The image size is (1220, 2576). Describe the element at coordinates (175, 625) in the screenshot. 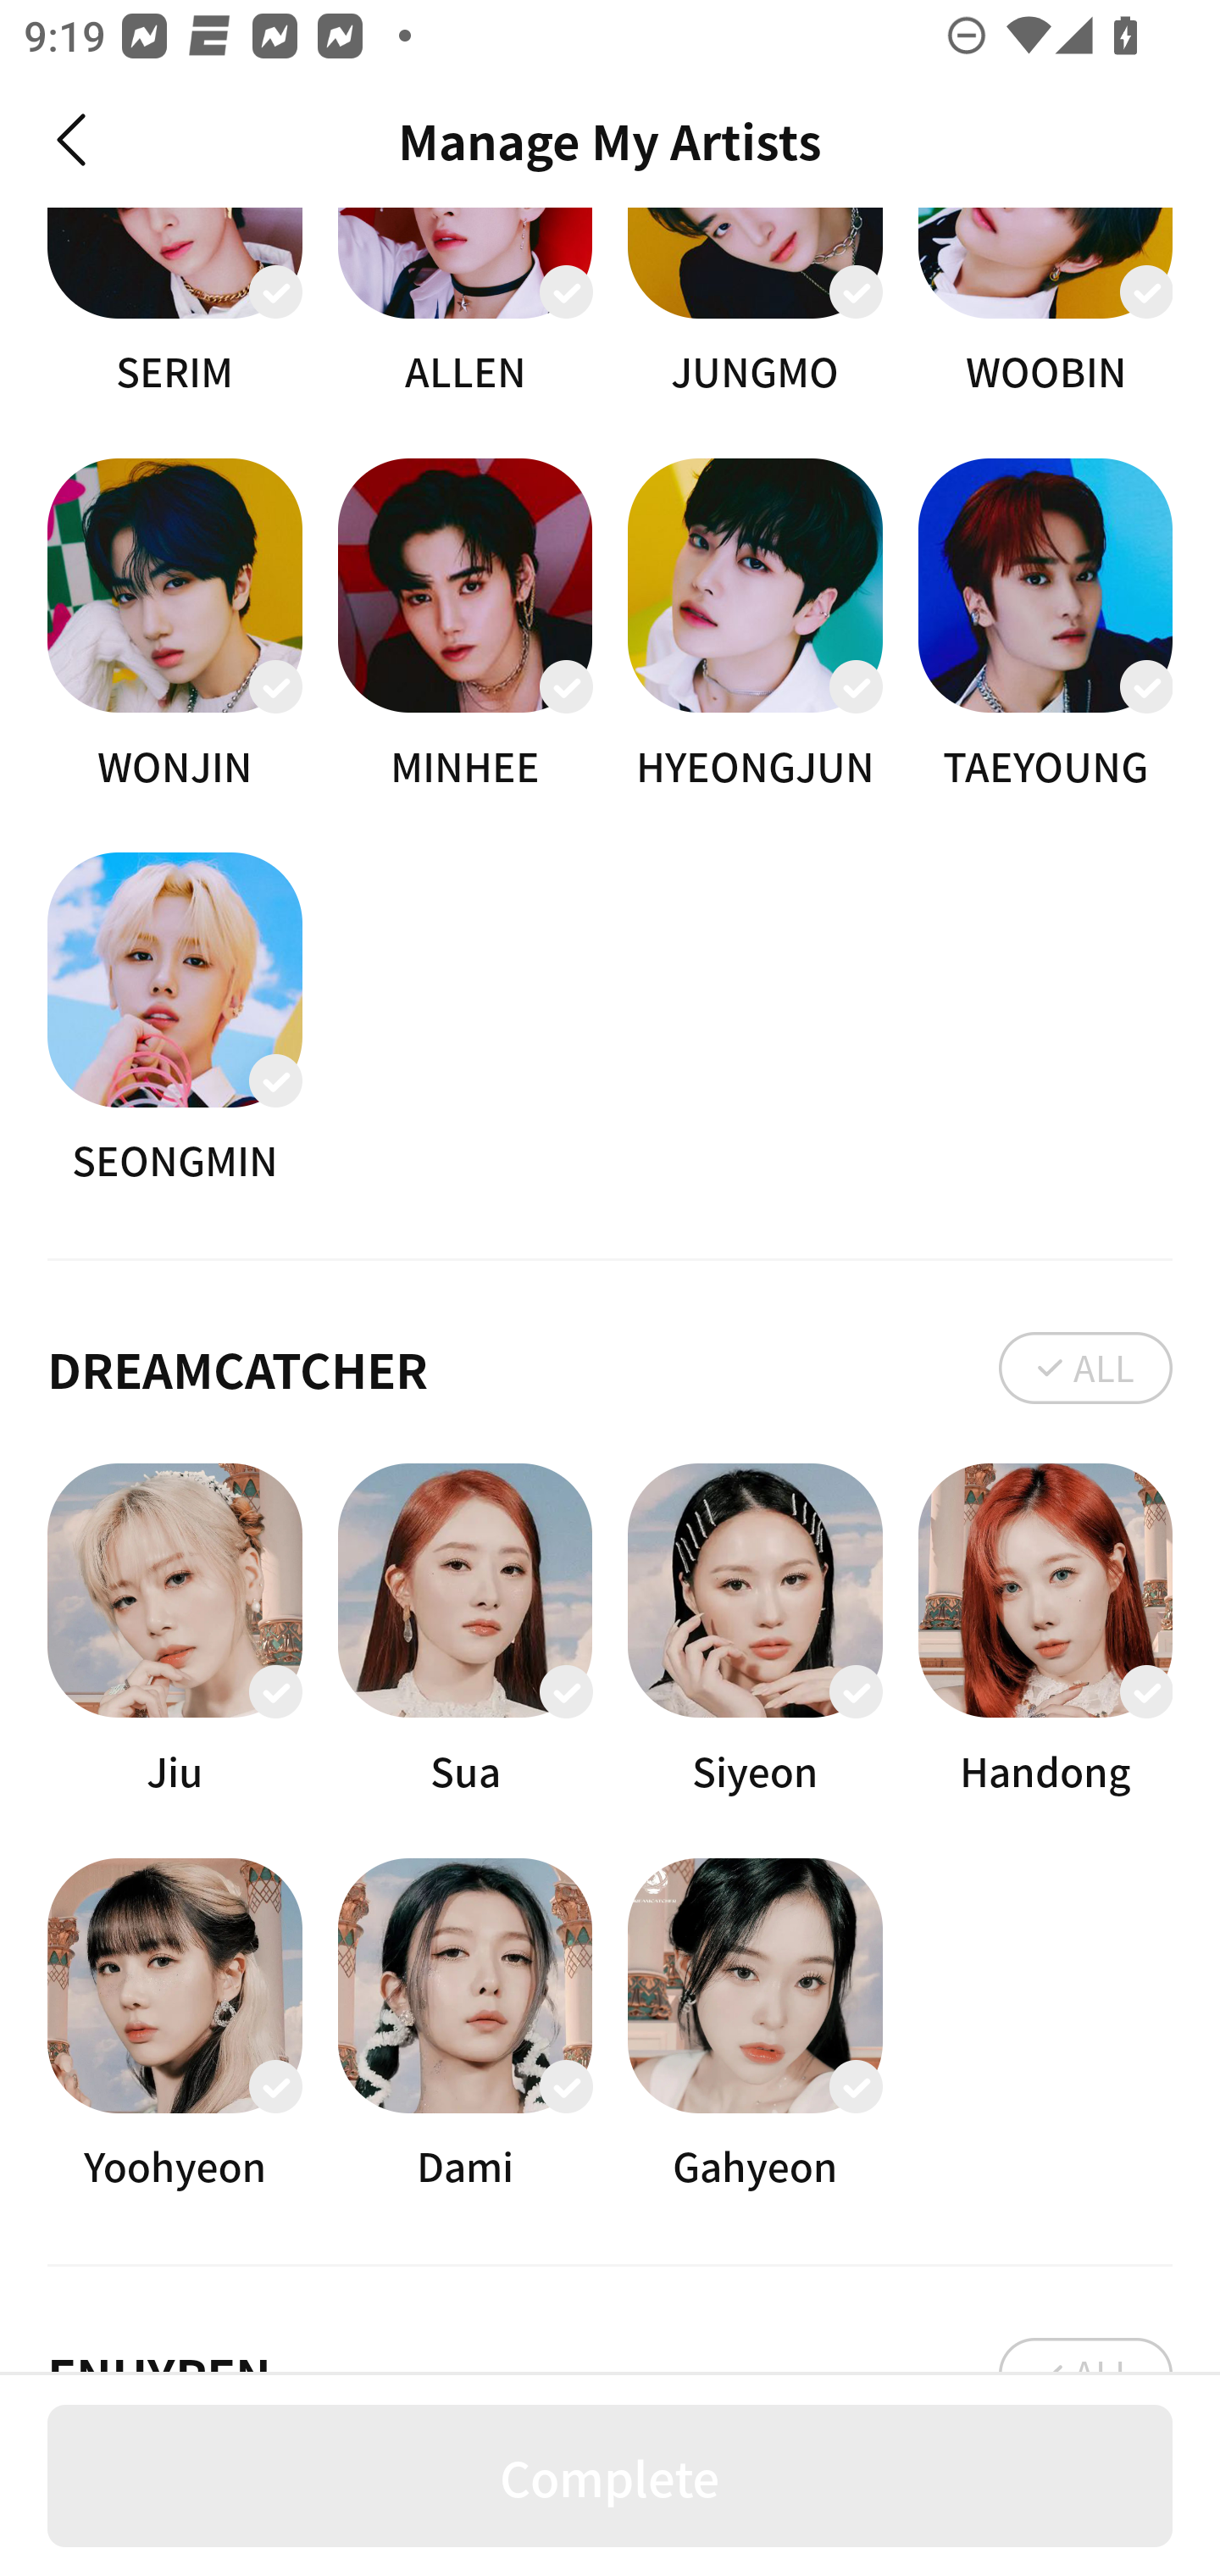

I see `WONJIN` at that location.